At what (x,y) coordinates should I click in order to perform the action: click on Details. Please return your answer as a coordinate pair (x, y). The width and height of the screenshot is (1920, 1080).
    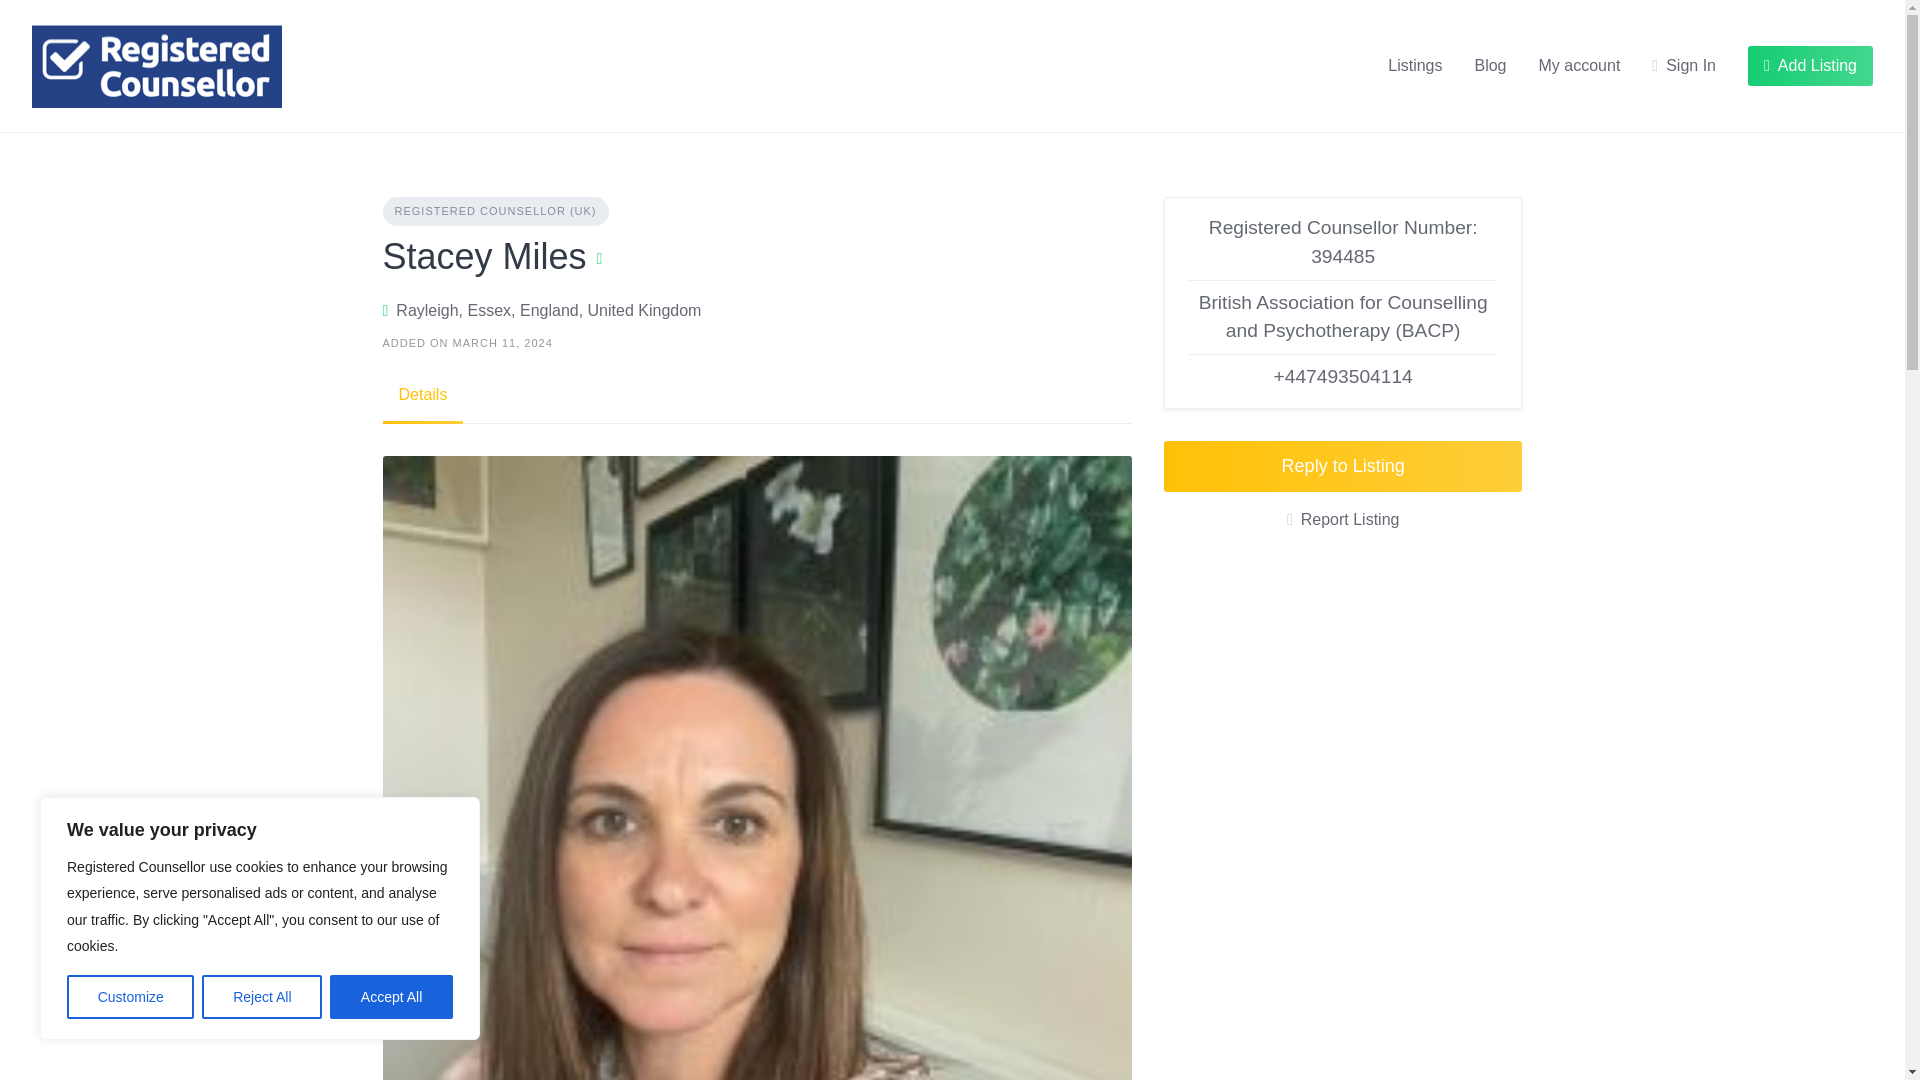
    Looking at the image, I should click on (422, 395).